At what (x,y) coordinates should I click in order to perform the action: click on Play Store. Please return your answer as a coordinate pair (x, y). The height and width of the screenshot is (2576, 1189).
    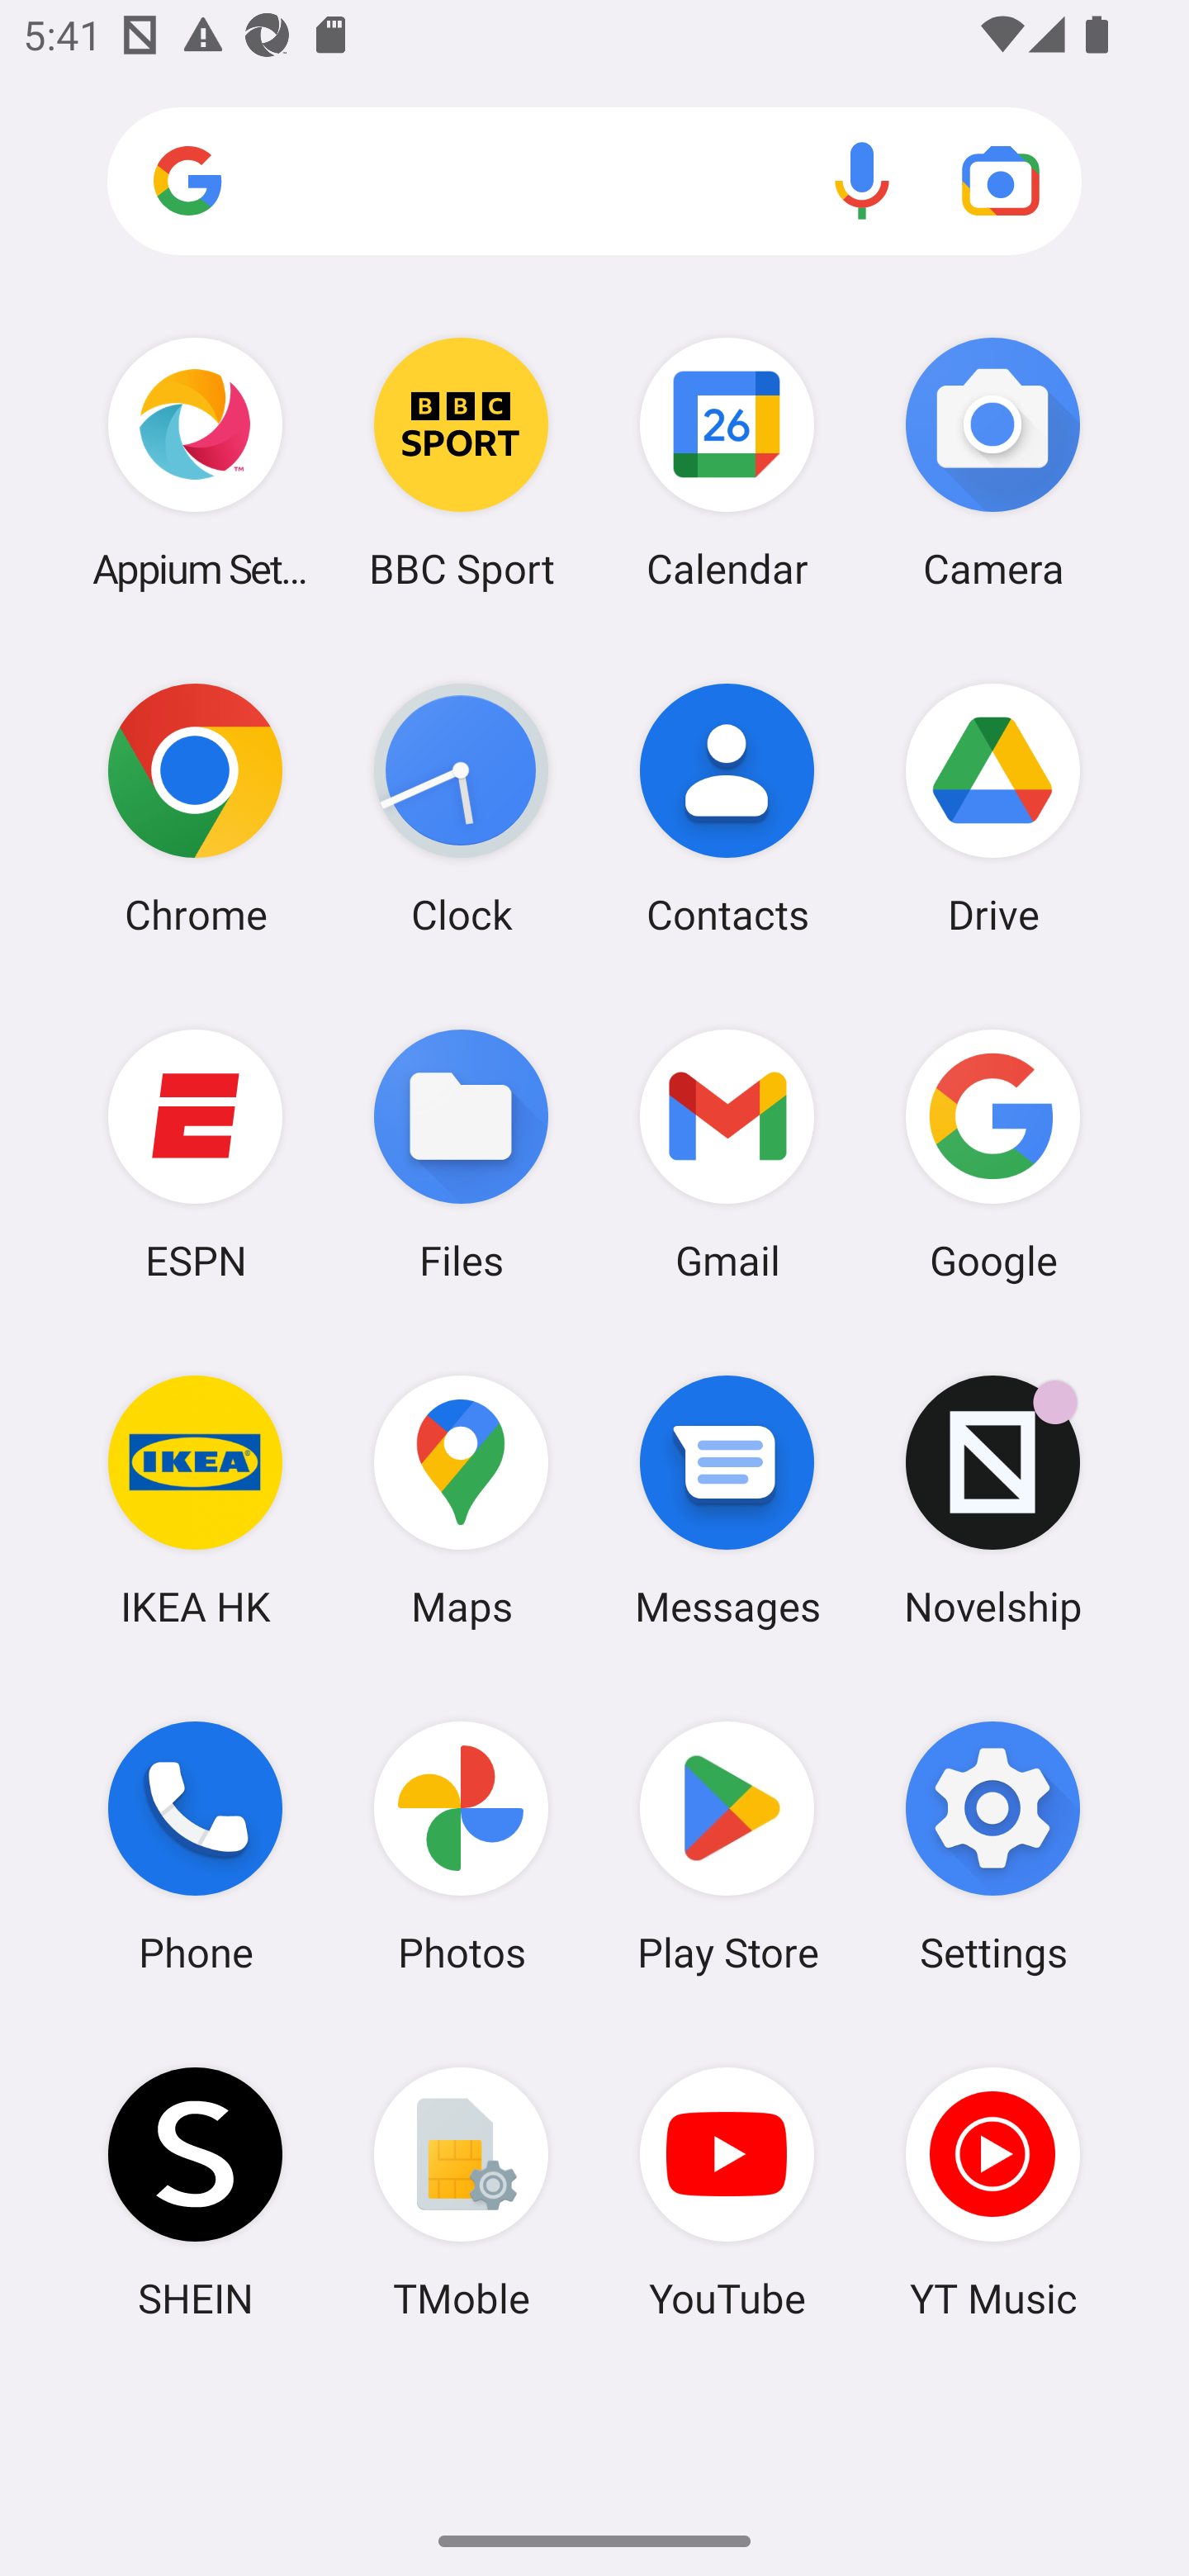
    Looking at the image, I should click on (727, 1847).